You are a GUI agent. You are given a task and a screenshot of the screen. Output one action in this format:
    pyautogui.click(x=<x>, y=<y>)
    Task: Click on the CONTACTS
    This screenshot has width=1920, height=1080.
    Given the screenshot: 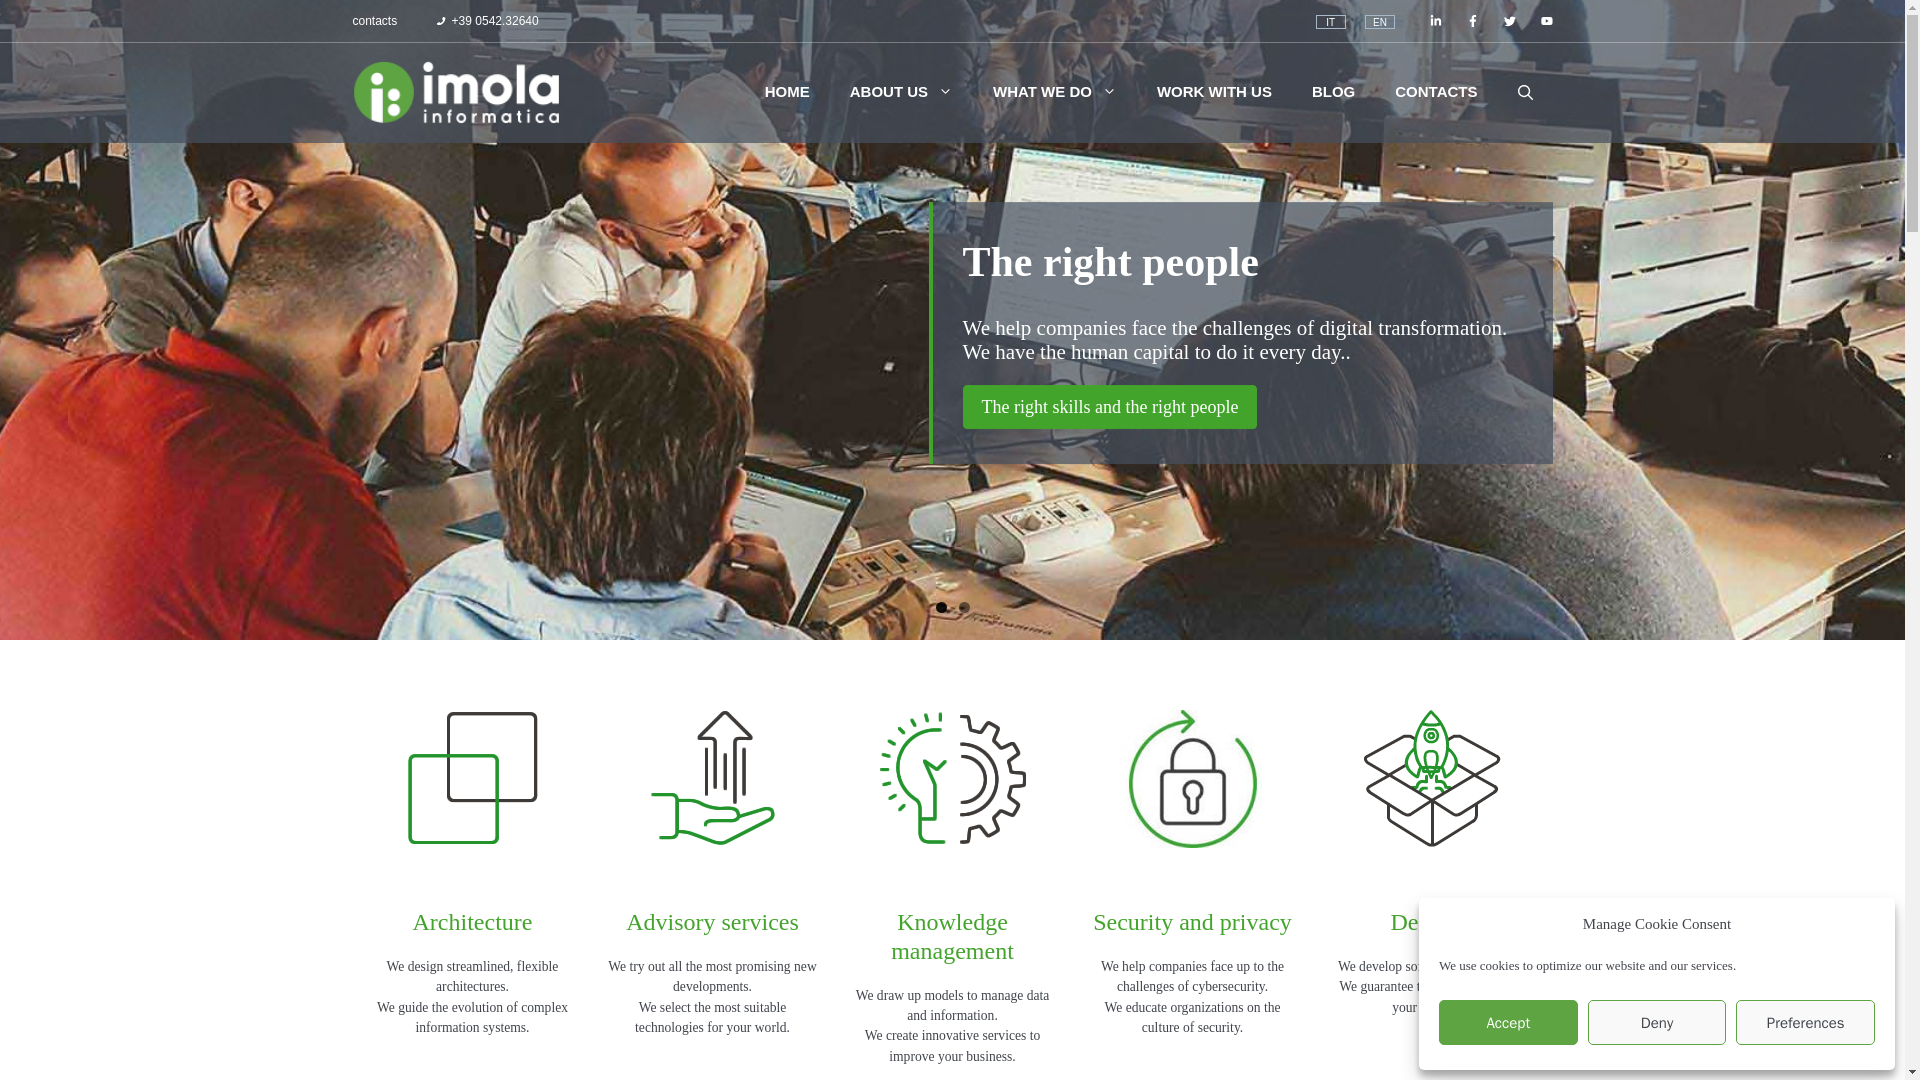 What is the action you would take?
    pyautogui.click(x=1436, y=92)
    